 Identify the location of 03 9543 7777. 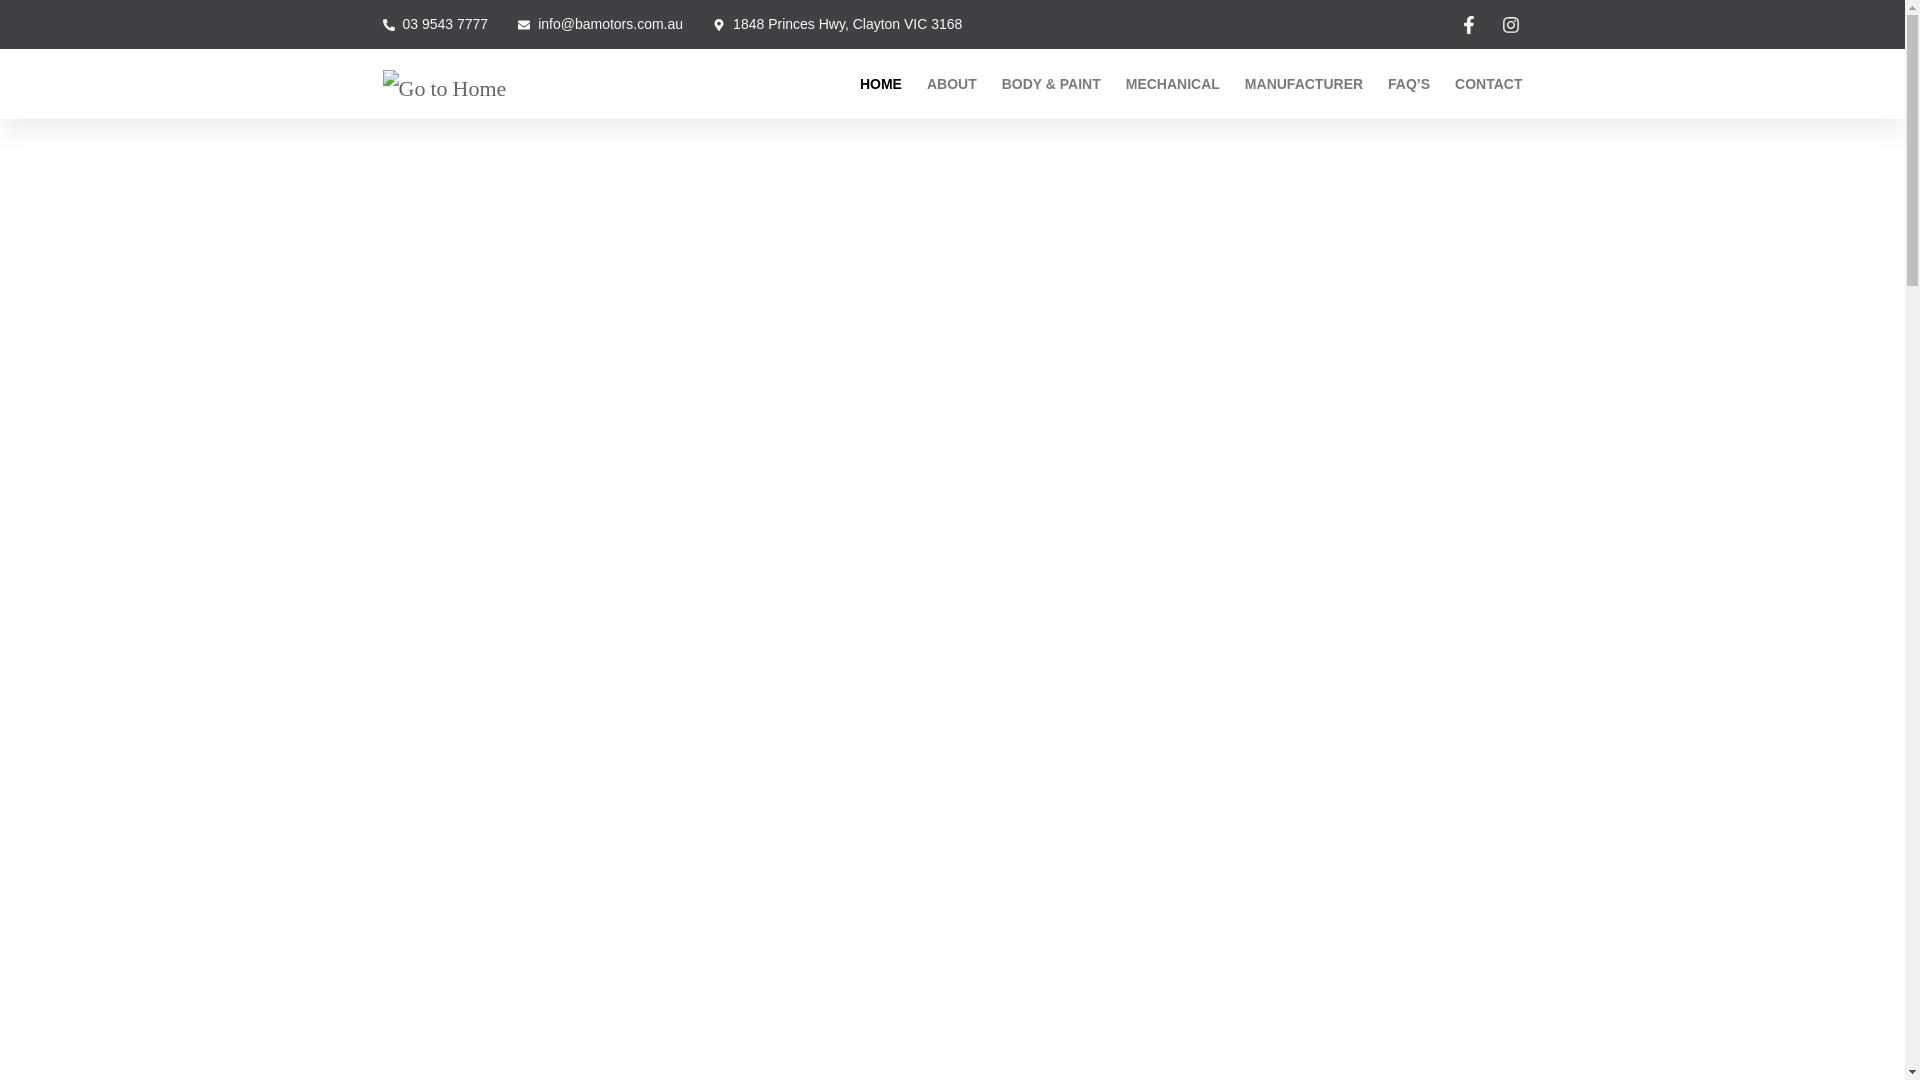
(434, 24).